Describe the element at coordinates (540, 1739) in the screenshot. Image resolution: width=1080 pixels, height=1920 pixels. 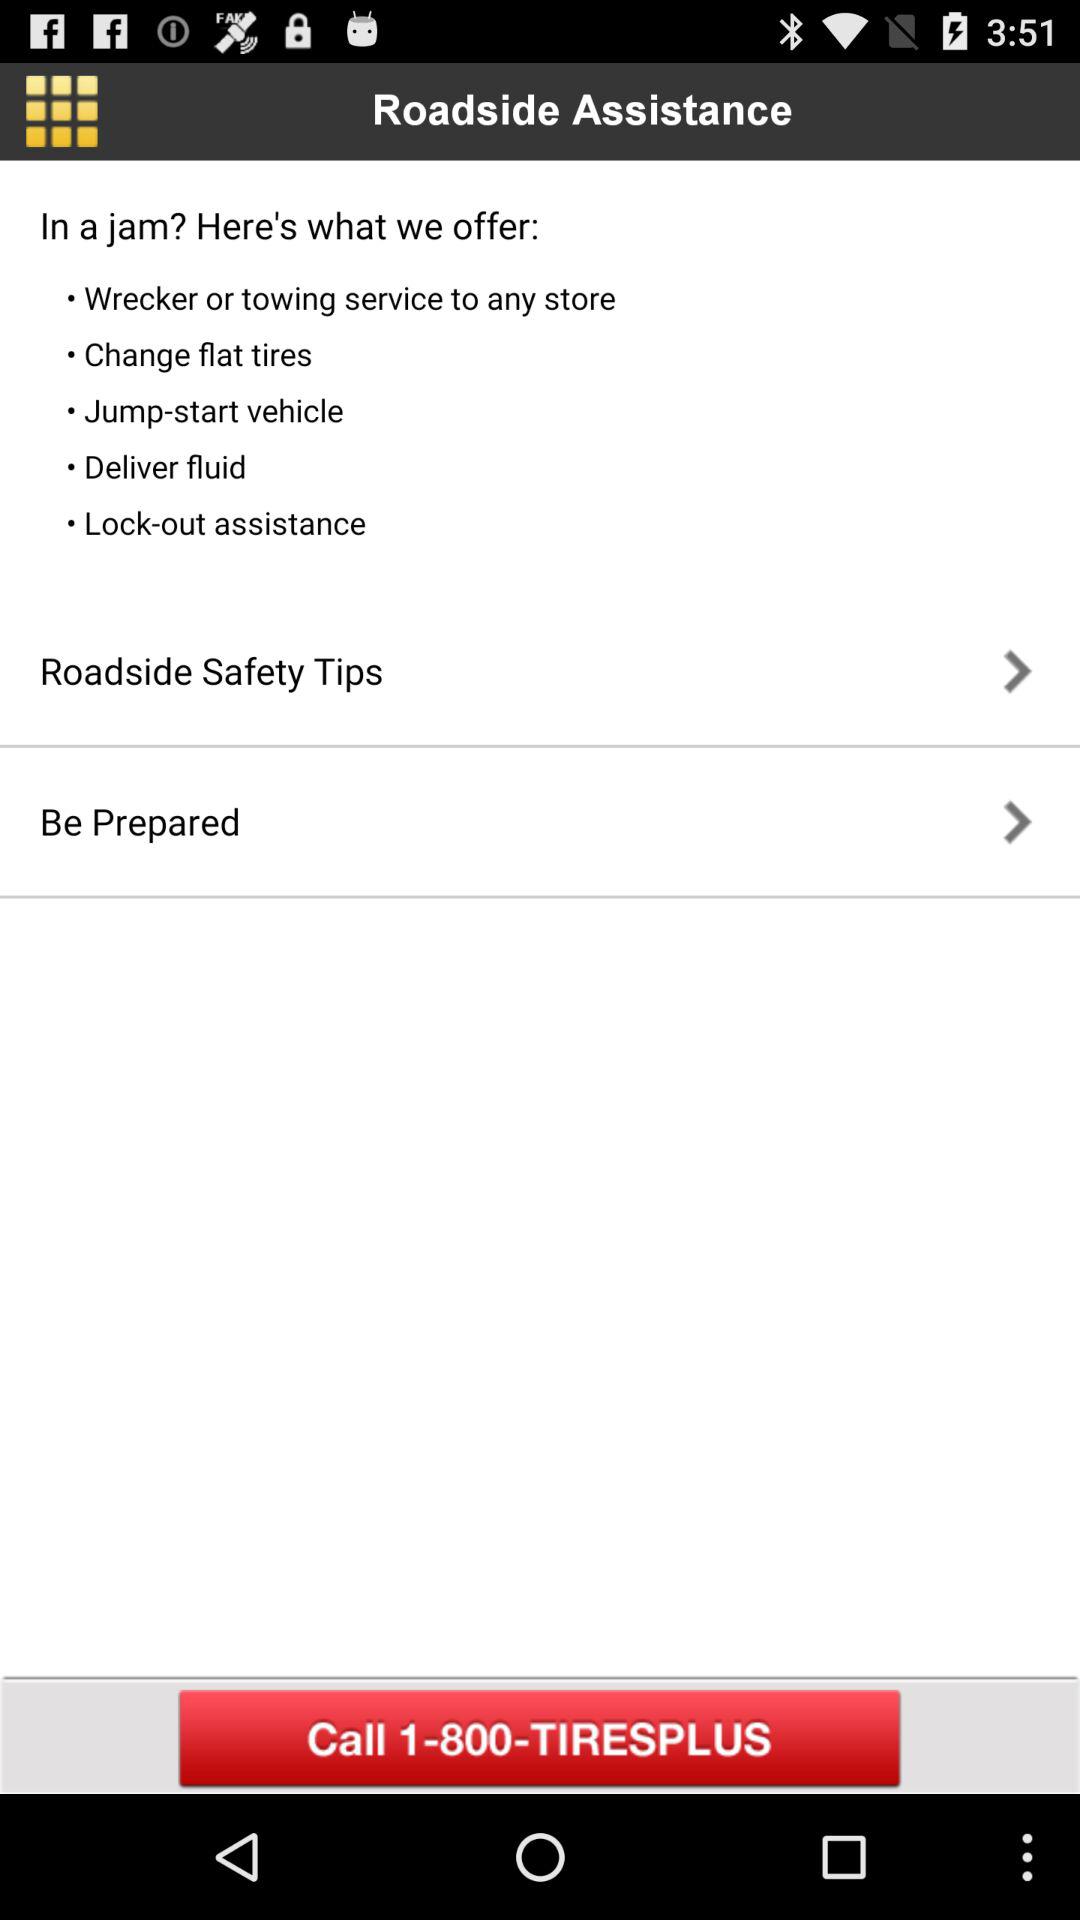
I see `call provider` at that location.